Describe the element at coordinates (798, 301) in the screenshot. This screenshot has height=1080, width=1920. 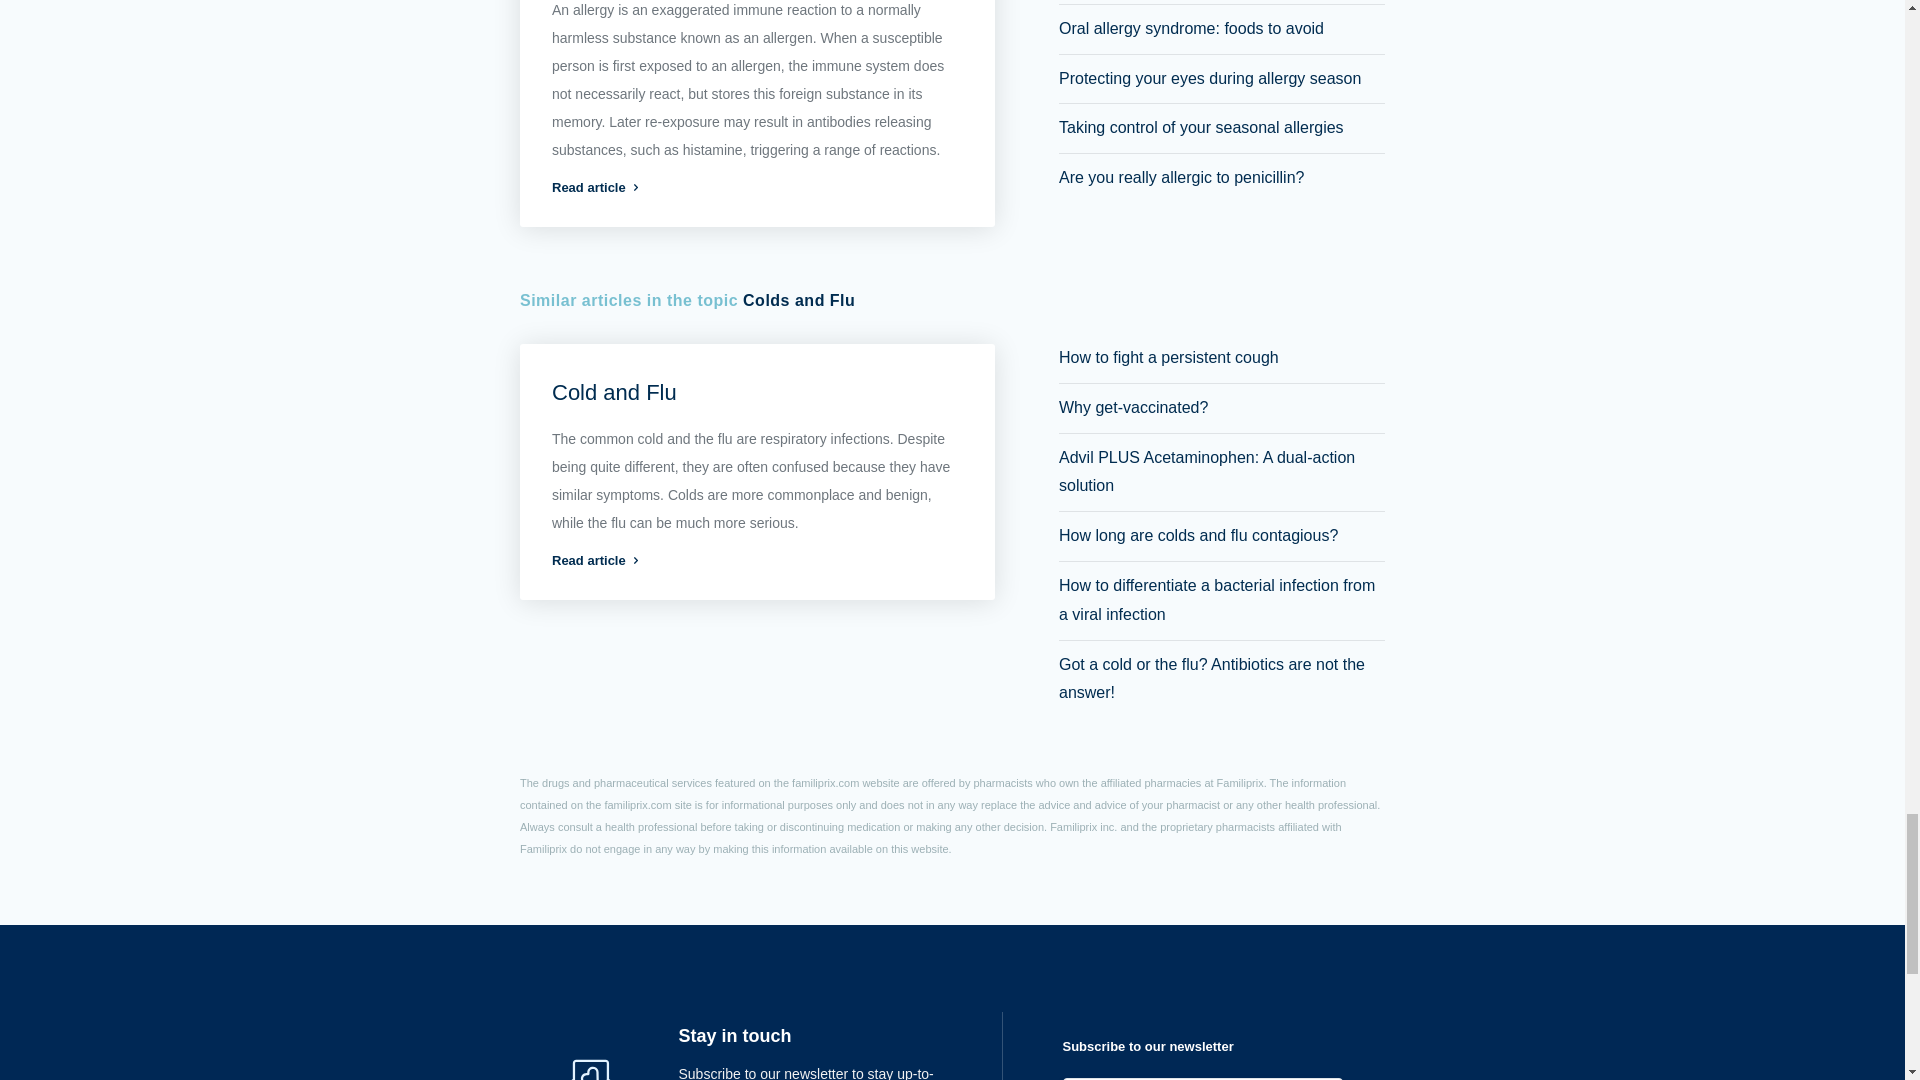
I see `Colds and Flu` at that location.